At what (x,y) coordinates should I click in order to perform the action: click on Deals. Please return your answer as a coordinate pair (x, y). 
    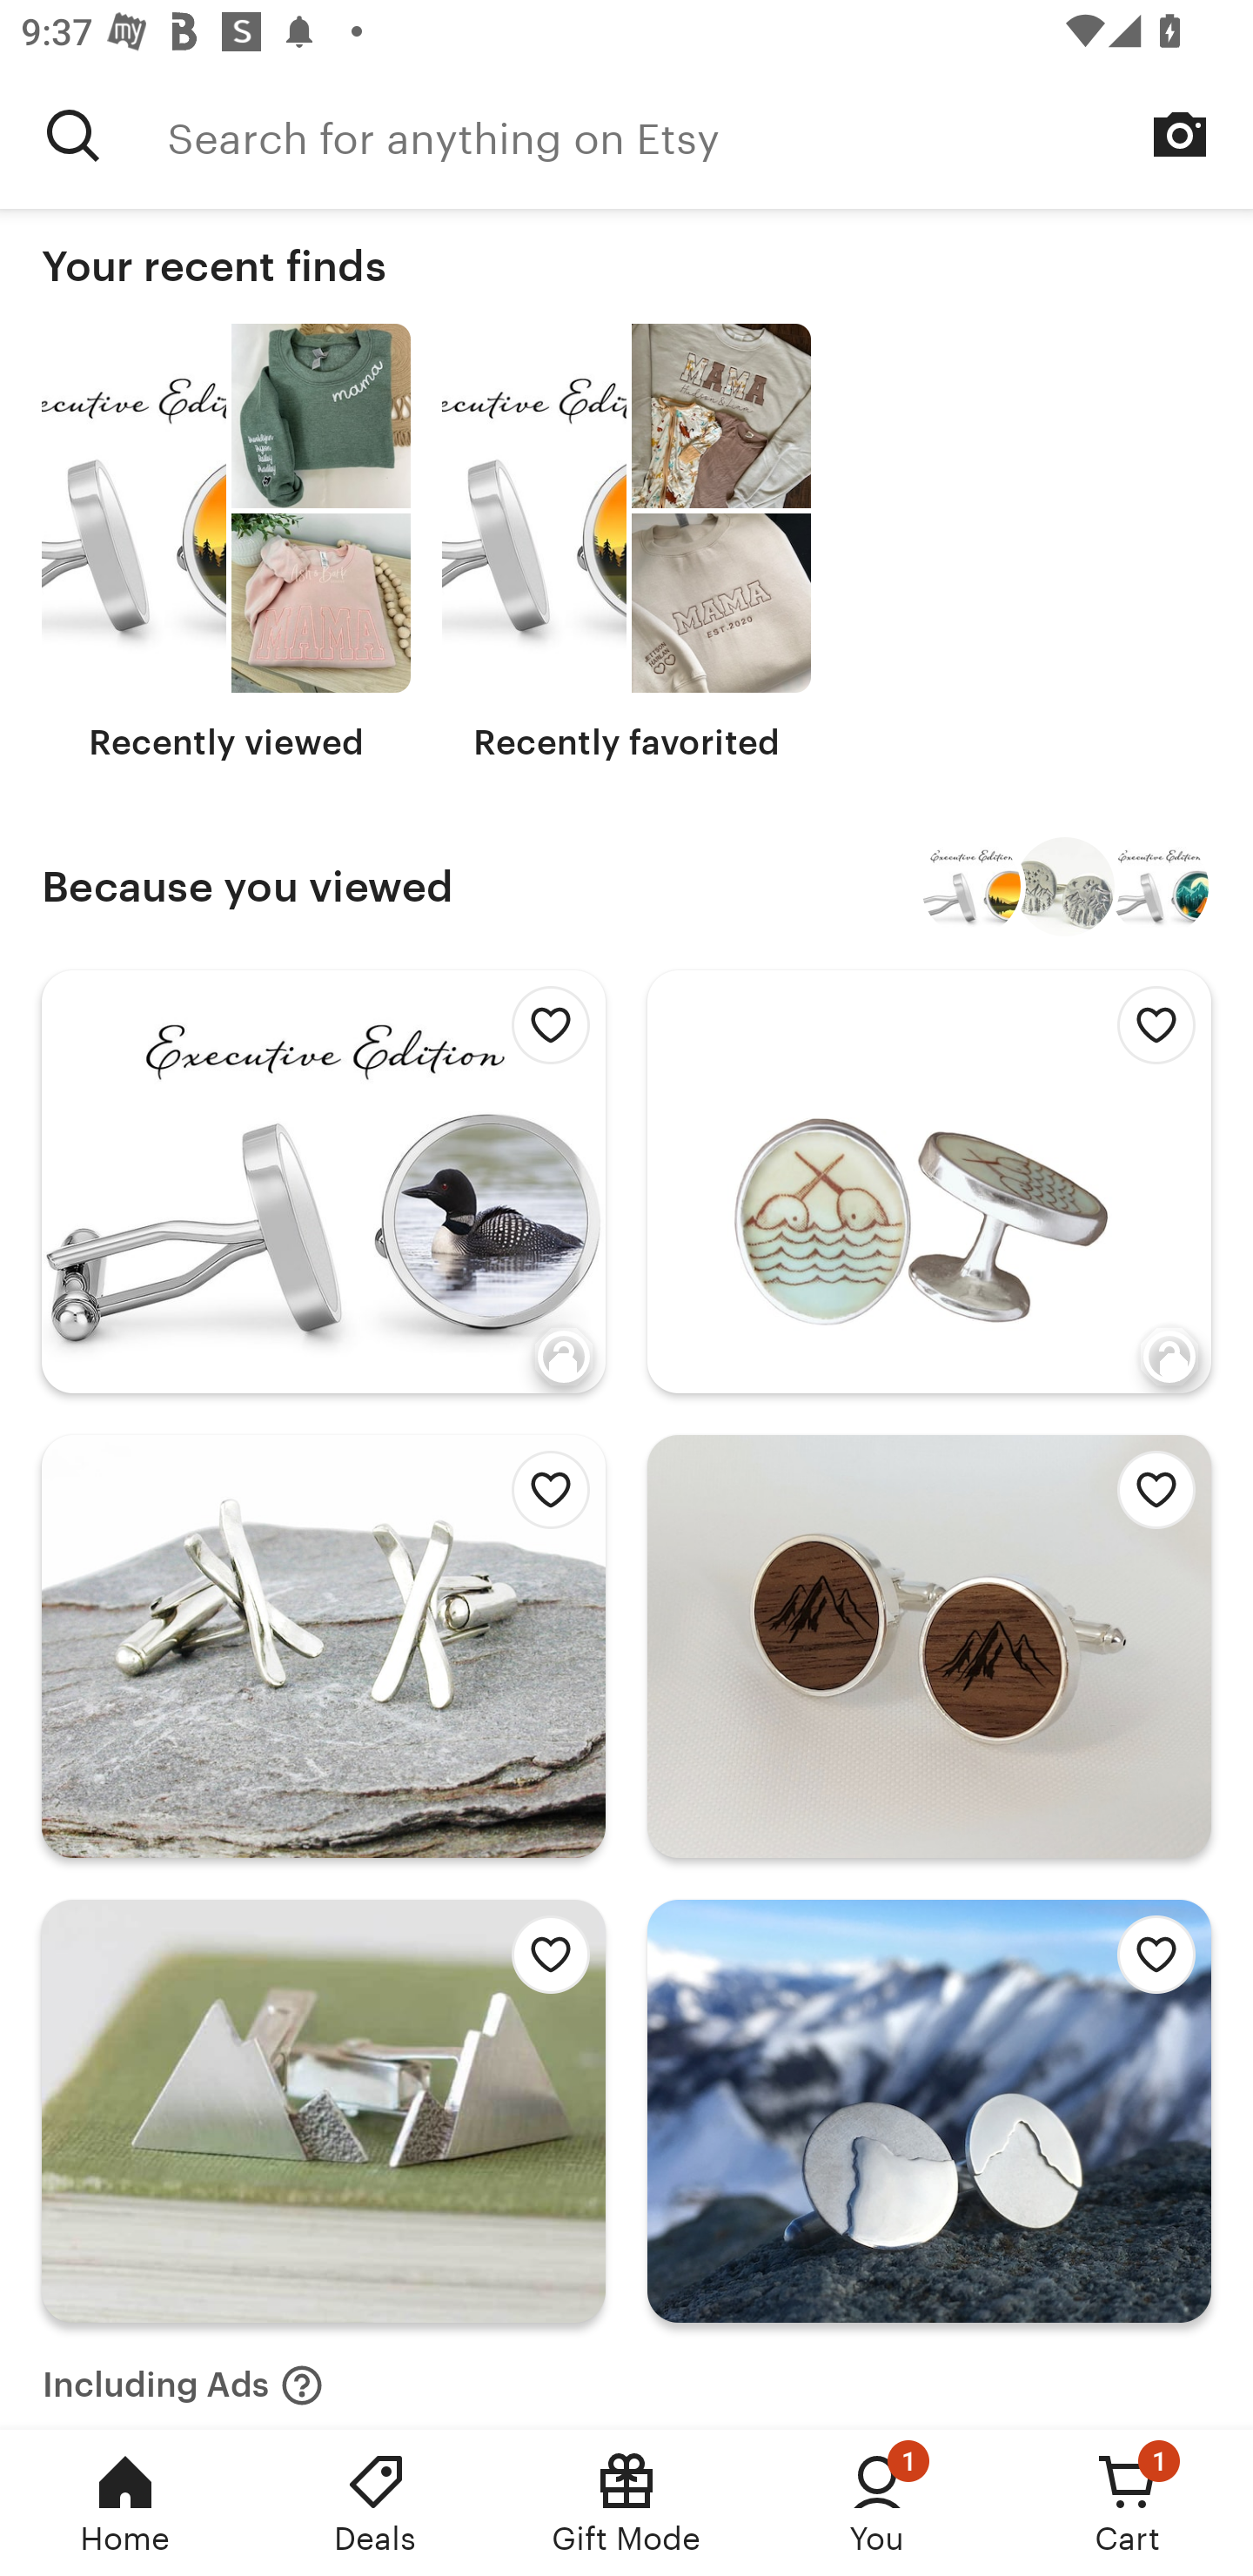
    Looking at the image, I should click on (376, 2503).